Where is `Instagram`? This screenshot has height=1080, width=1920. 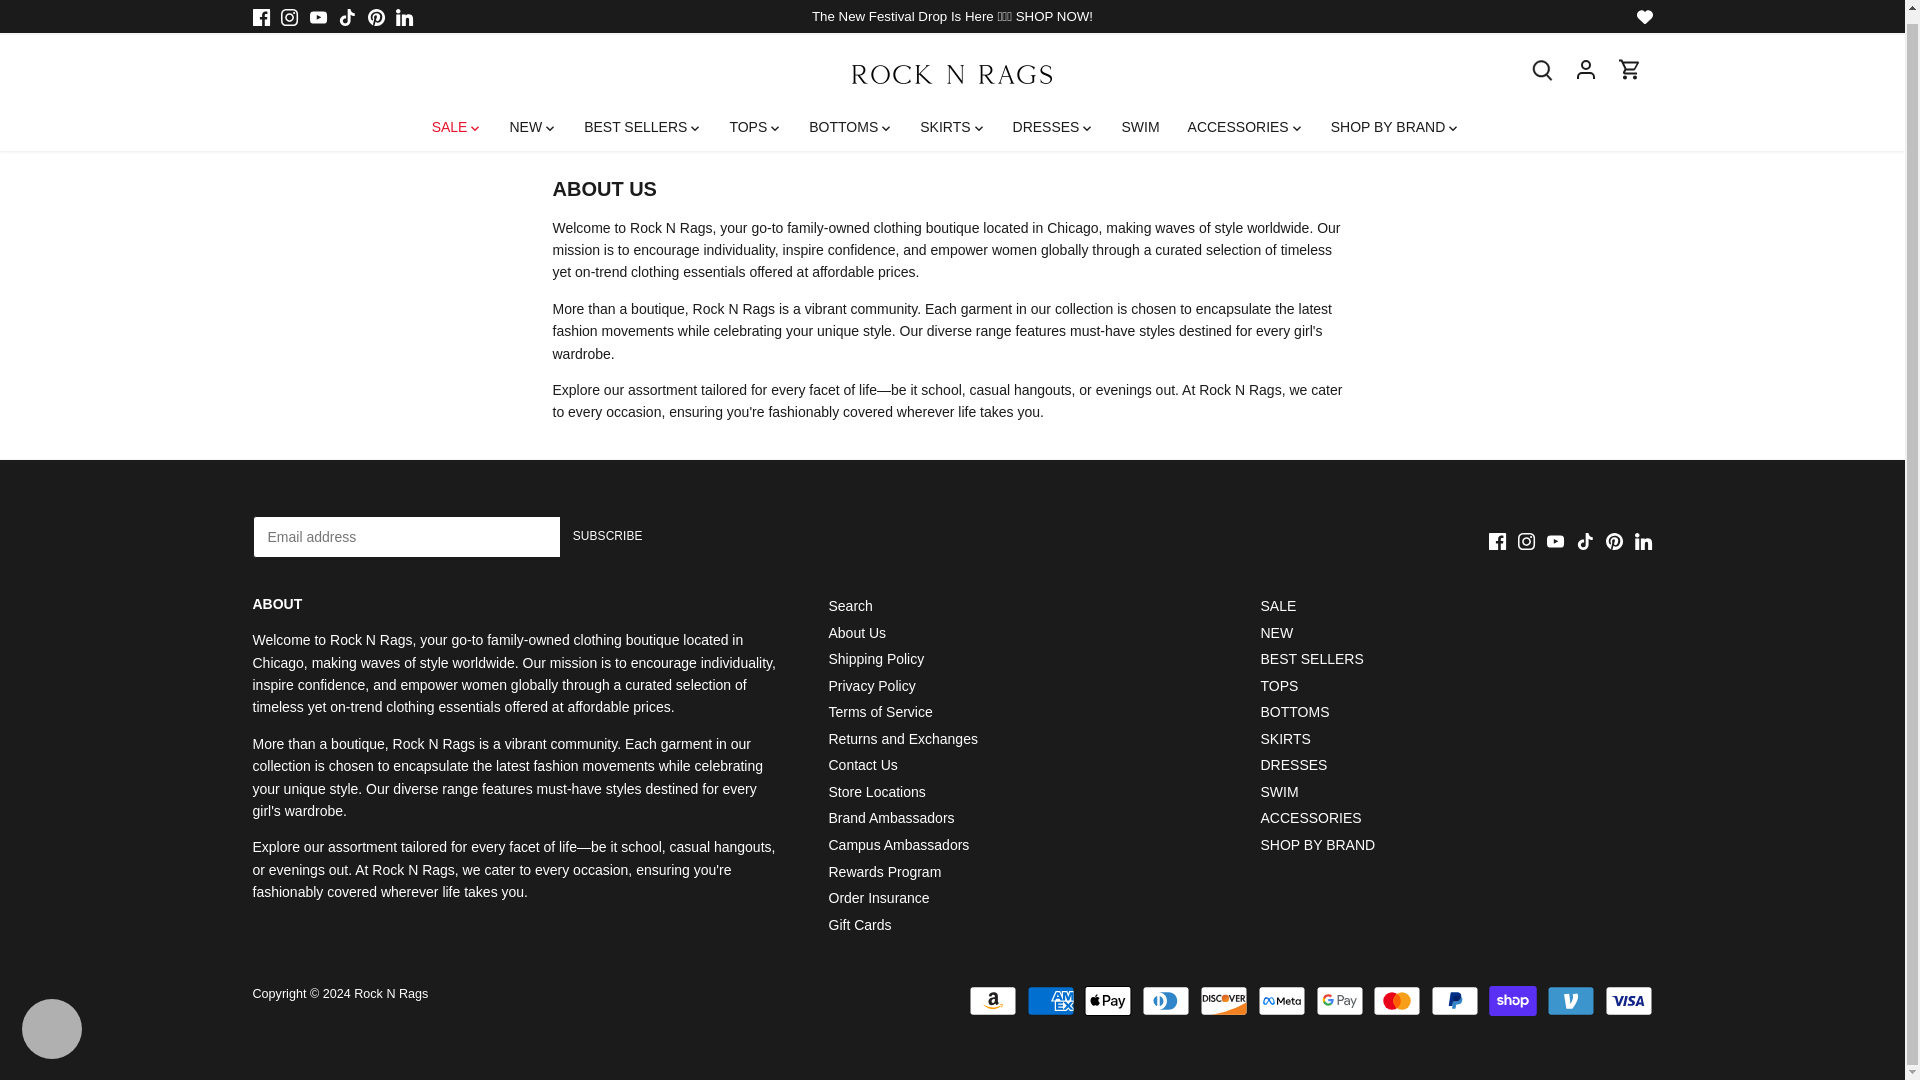 Instagram is located at coordinates (288, 9).